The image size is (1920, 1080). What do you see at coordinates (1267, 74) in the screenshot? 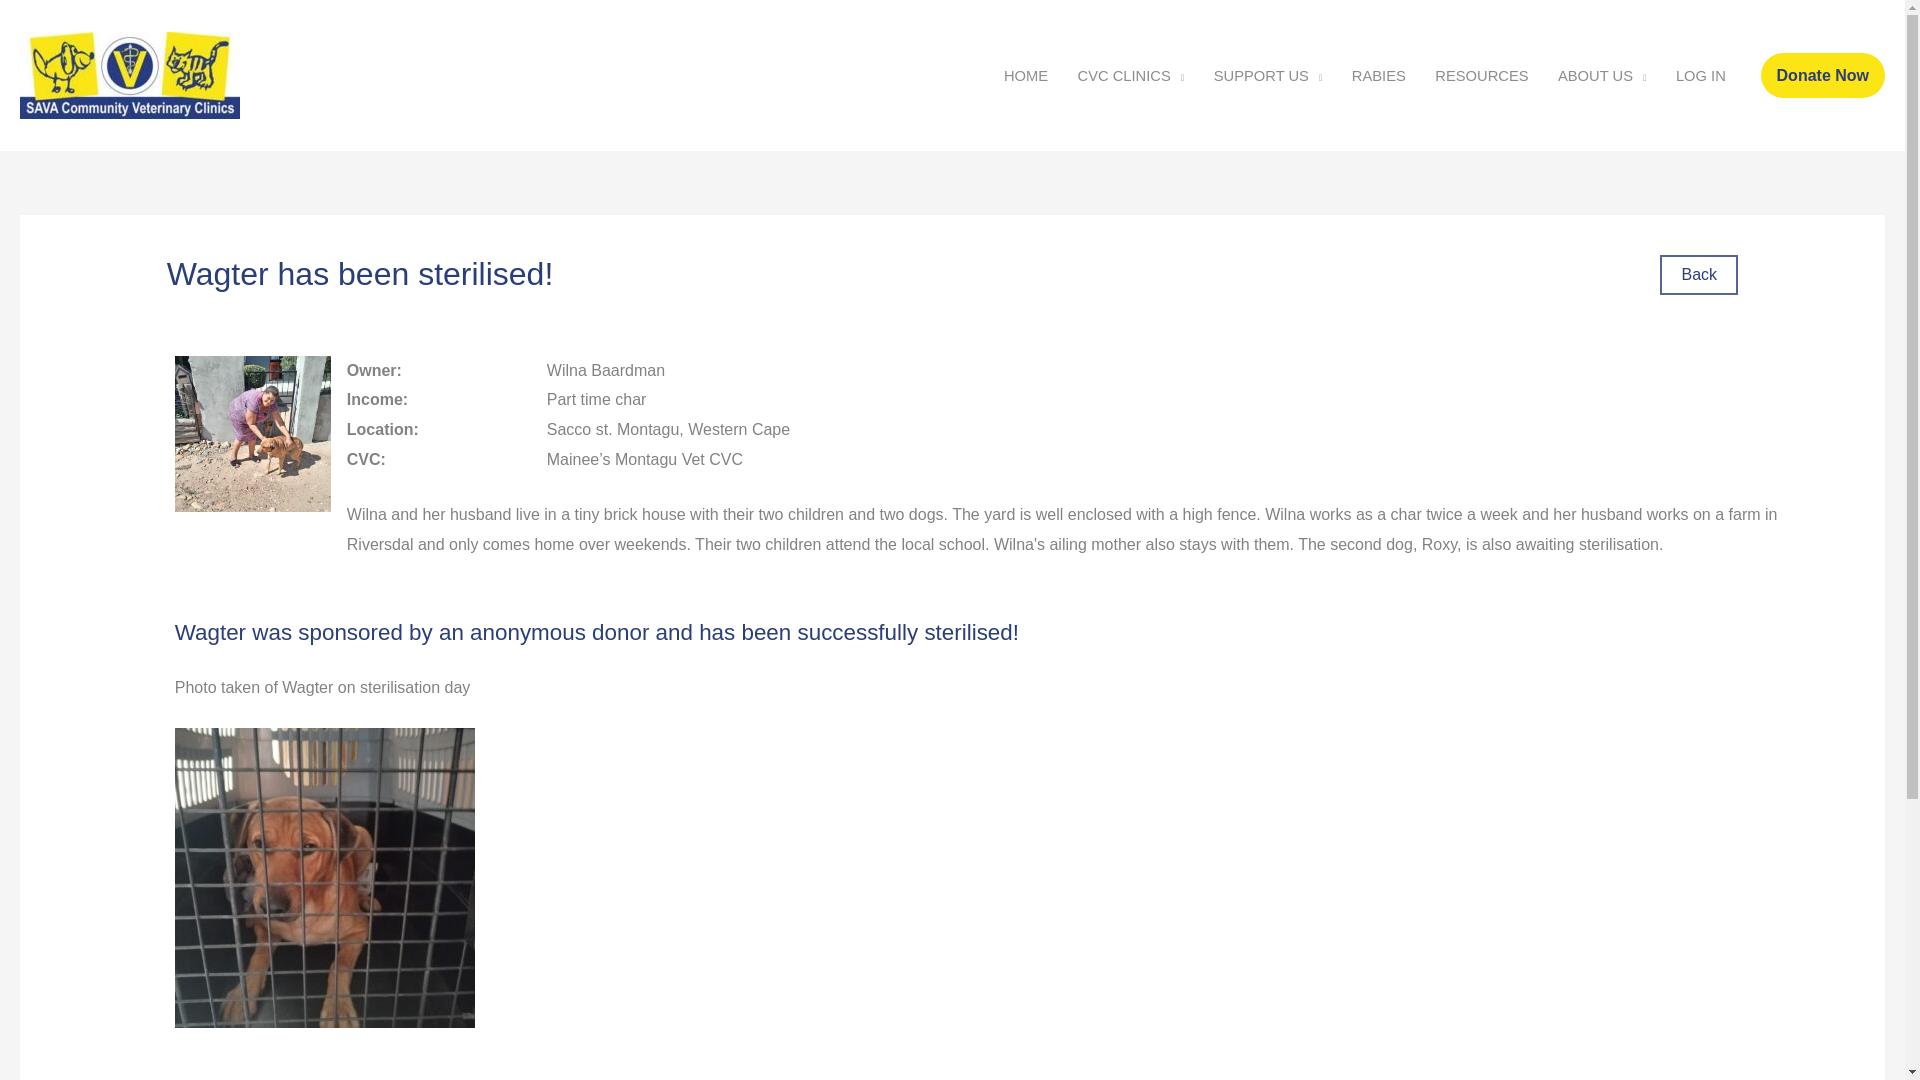
I see `SUPPORT US` at bounding box center [1267, 74].